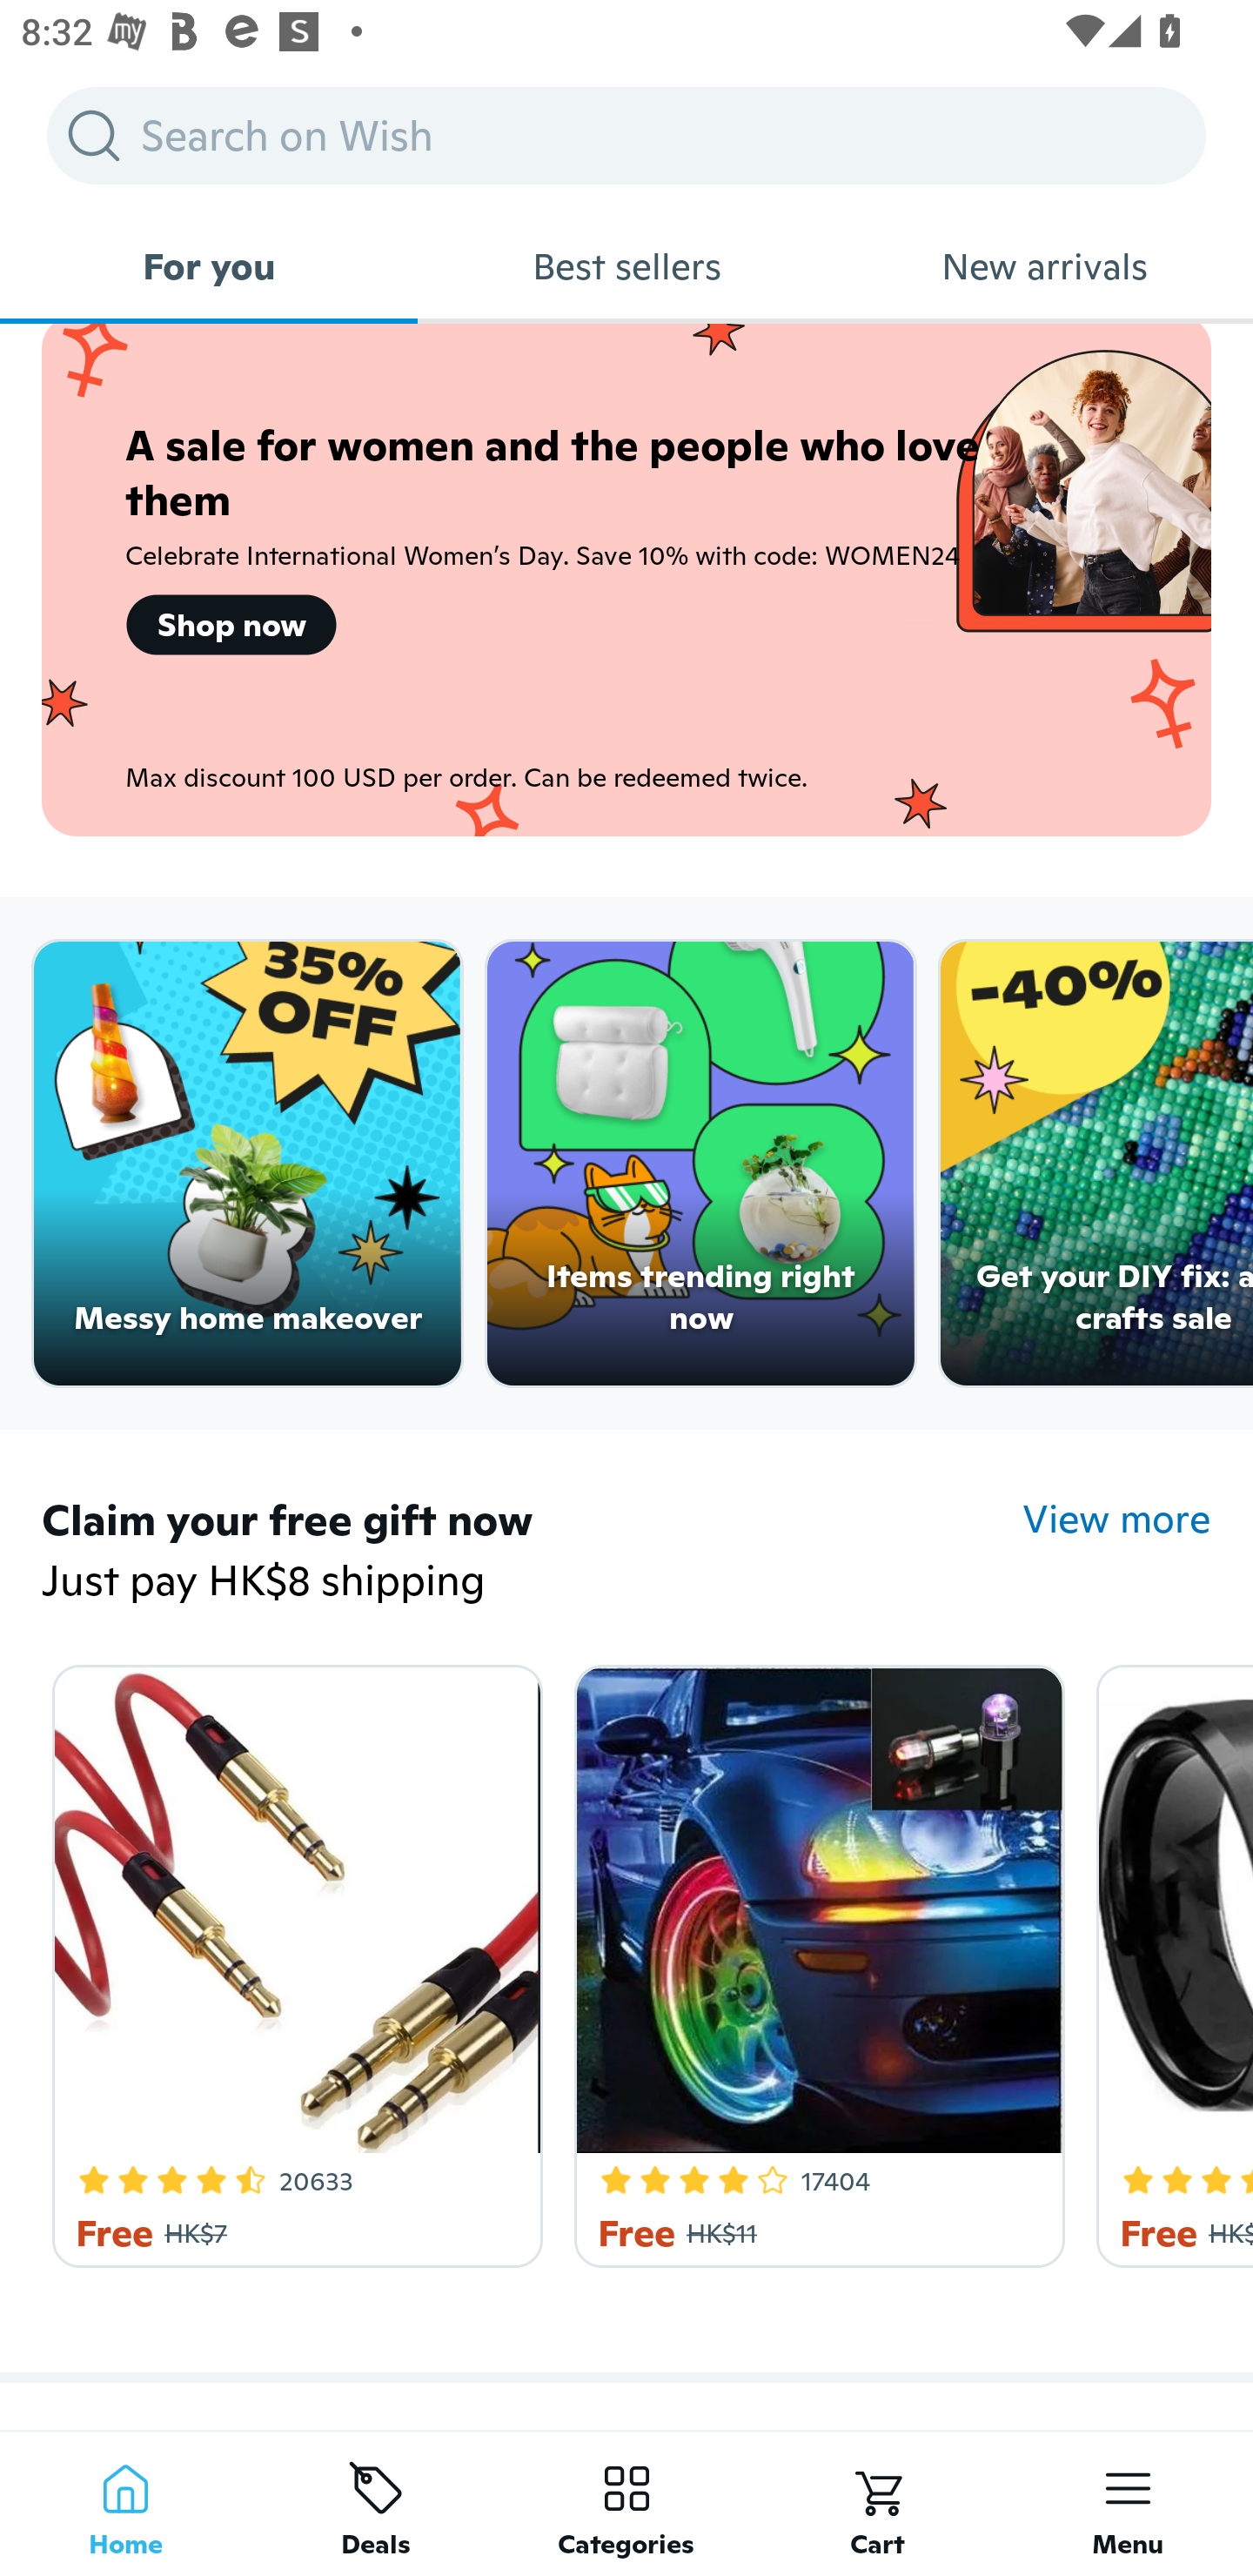 This screenshot has height=2576, width=1253. What do you see at coordinates (1117, 1518) in the screenshot?
I see `View more` at bounding box center [1117, 1518].